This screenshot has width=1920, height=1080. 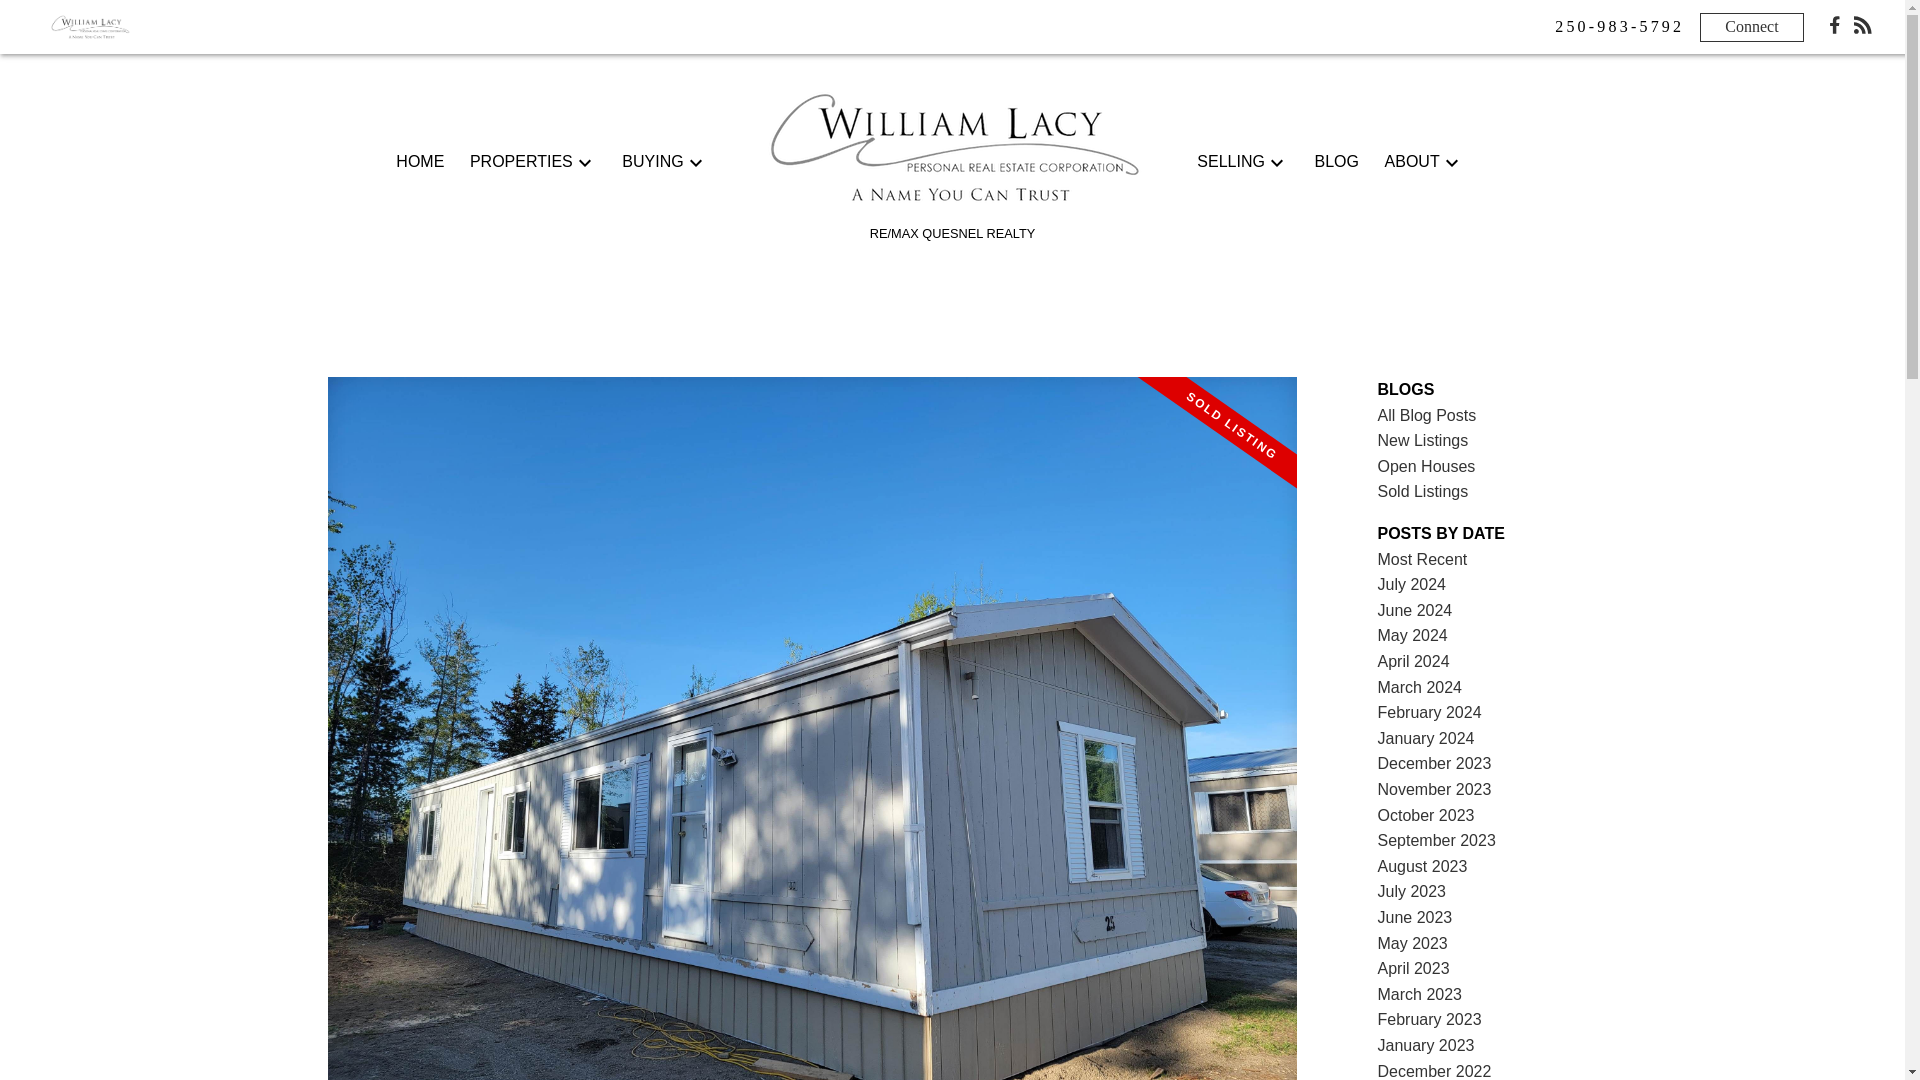 What do you see at coordinates (1427, 416) in the screenshot?
I see `All Blog Posts` at bounding box center [1427, 416].